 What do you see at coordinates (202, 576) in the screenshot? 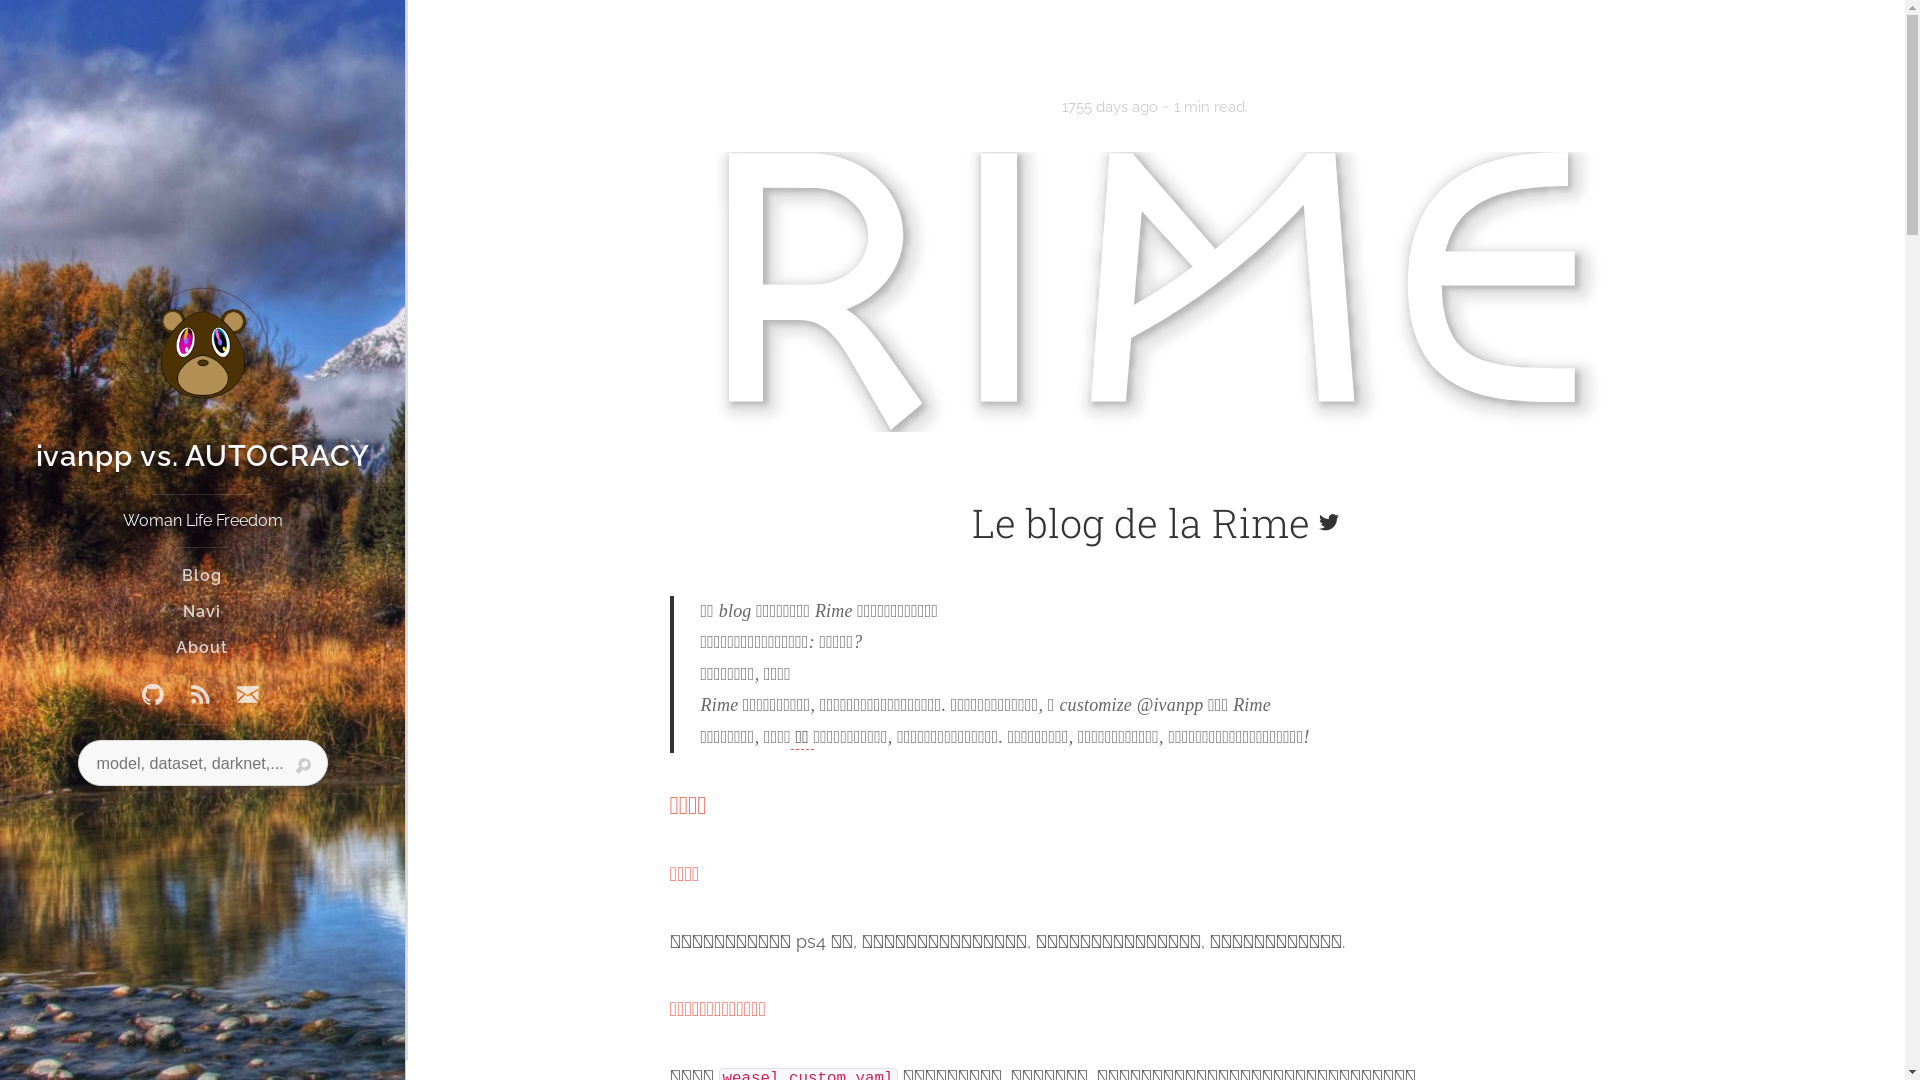
I see `Blog` at bounding box center [202, 576].